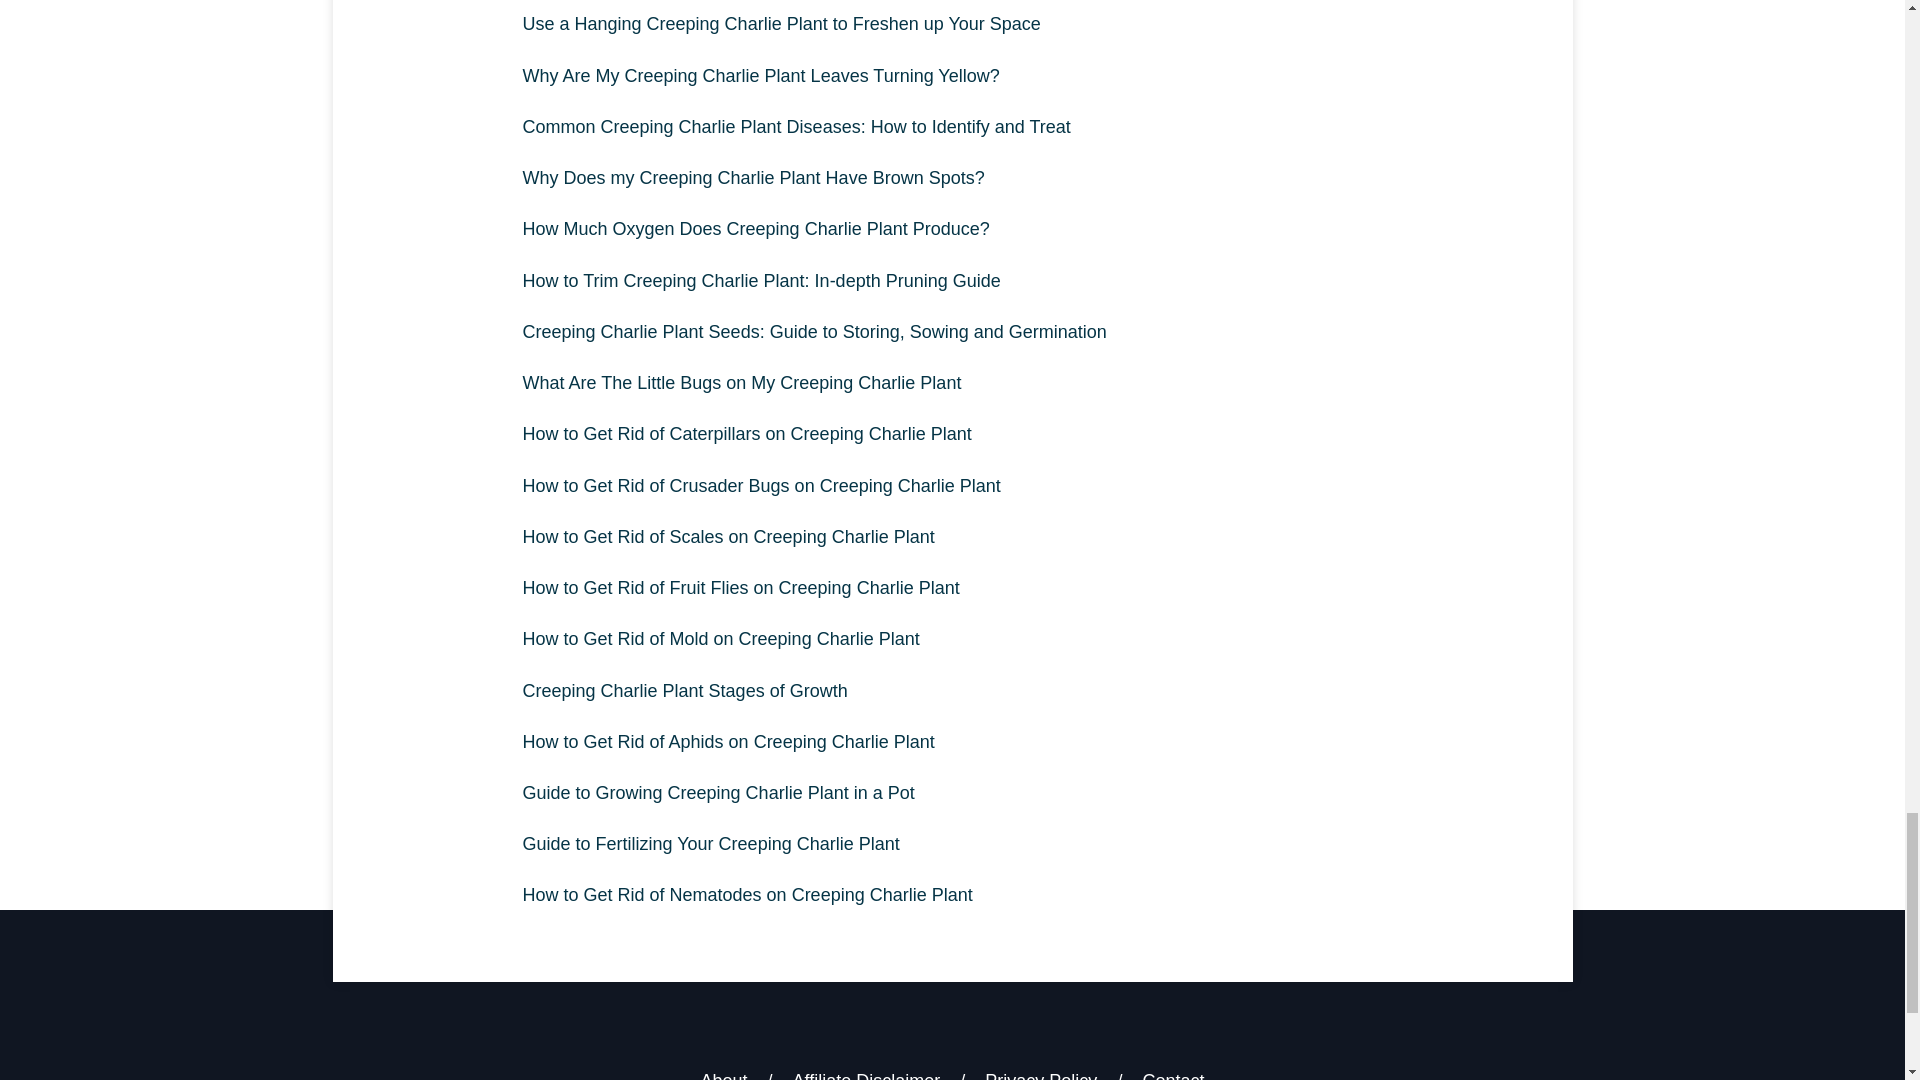 Image resolution: width=1920 pixels, height=1080 pixels. What do you see at coordinates (952, 588) in the screenshot?
I see `How to Get Rid of Fruit Flies on Creeping Charlie Plant` at bounding box center [952, 588].